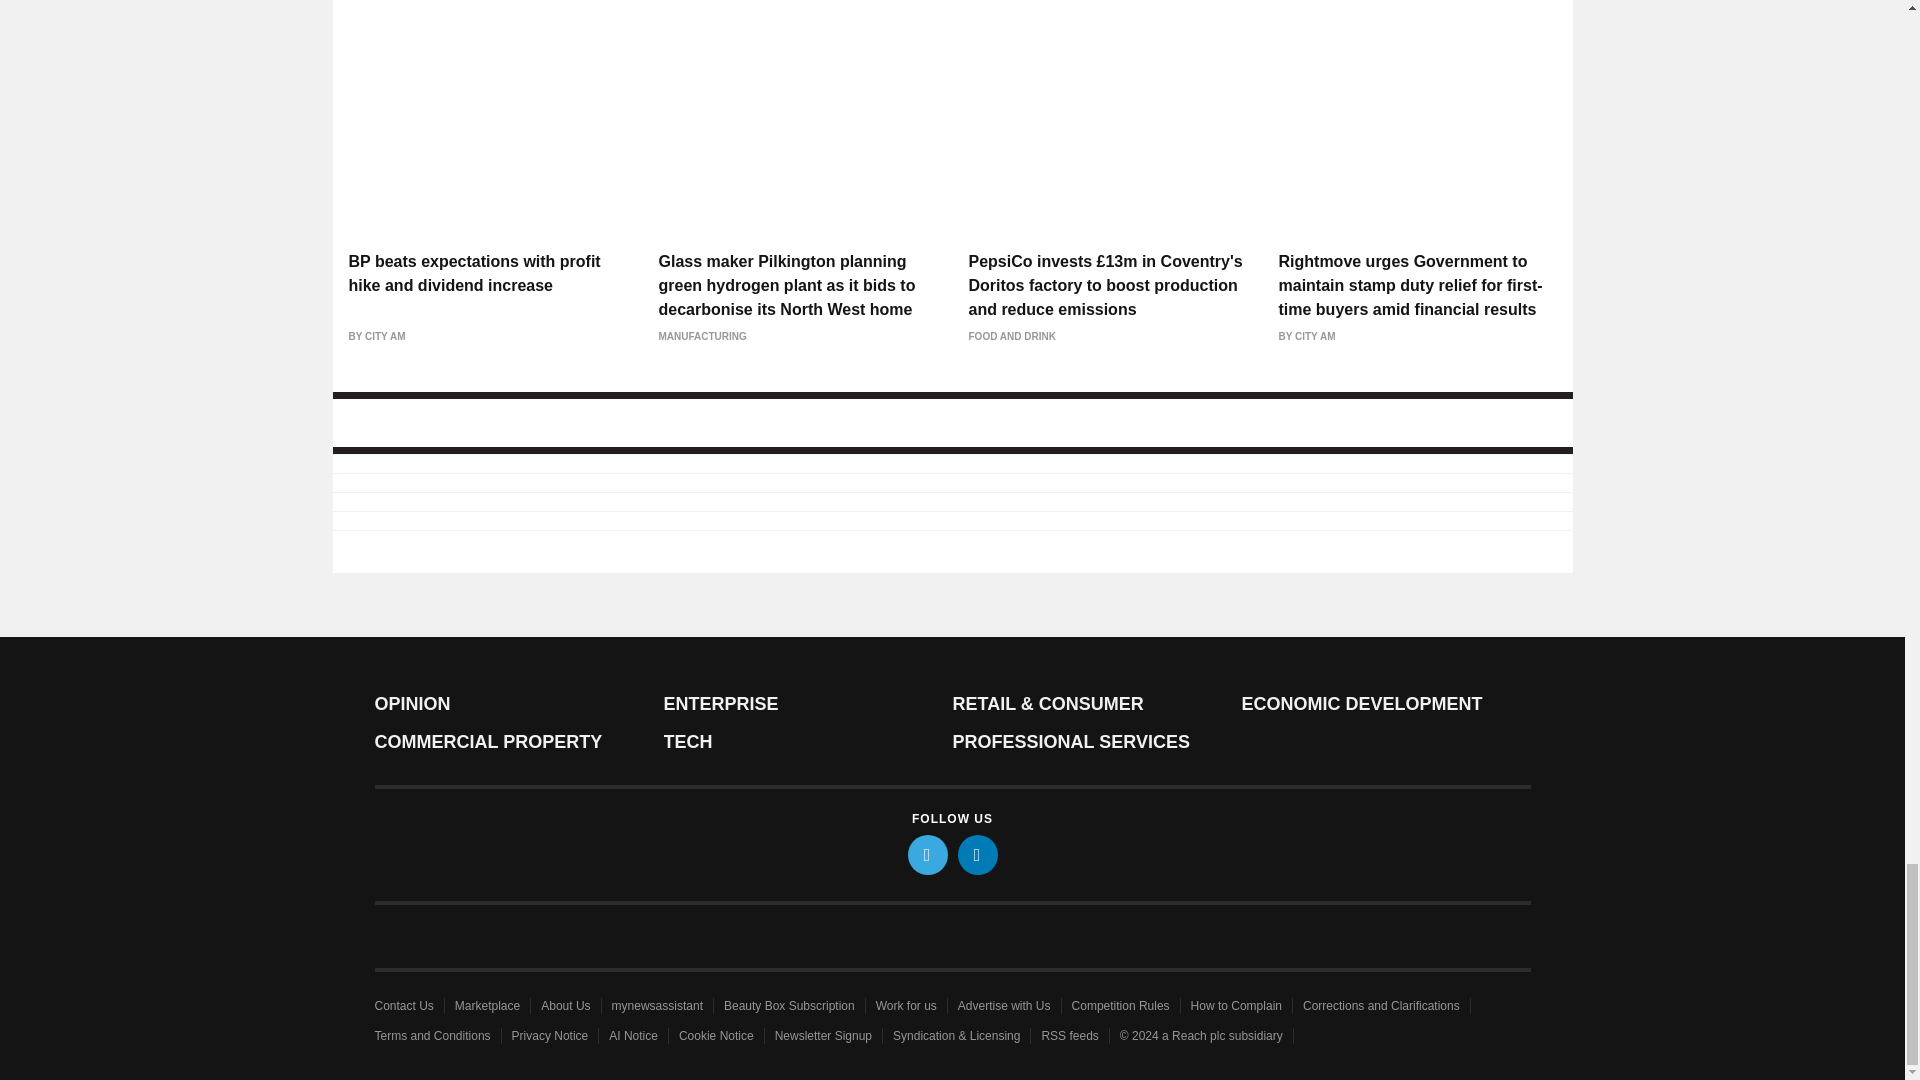 This screenshot has width=1920, height=1080. What do you see at coordinates (978, 854) in the screenshot?
I see `linkedin` at bounding box center [978, 854].